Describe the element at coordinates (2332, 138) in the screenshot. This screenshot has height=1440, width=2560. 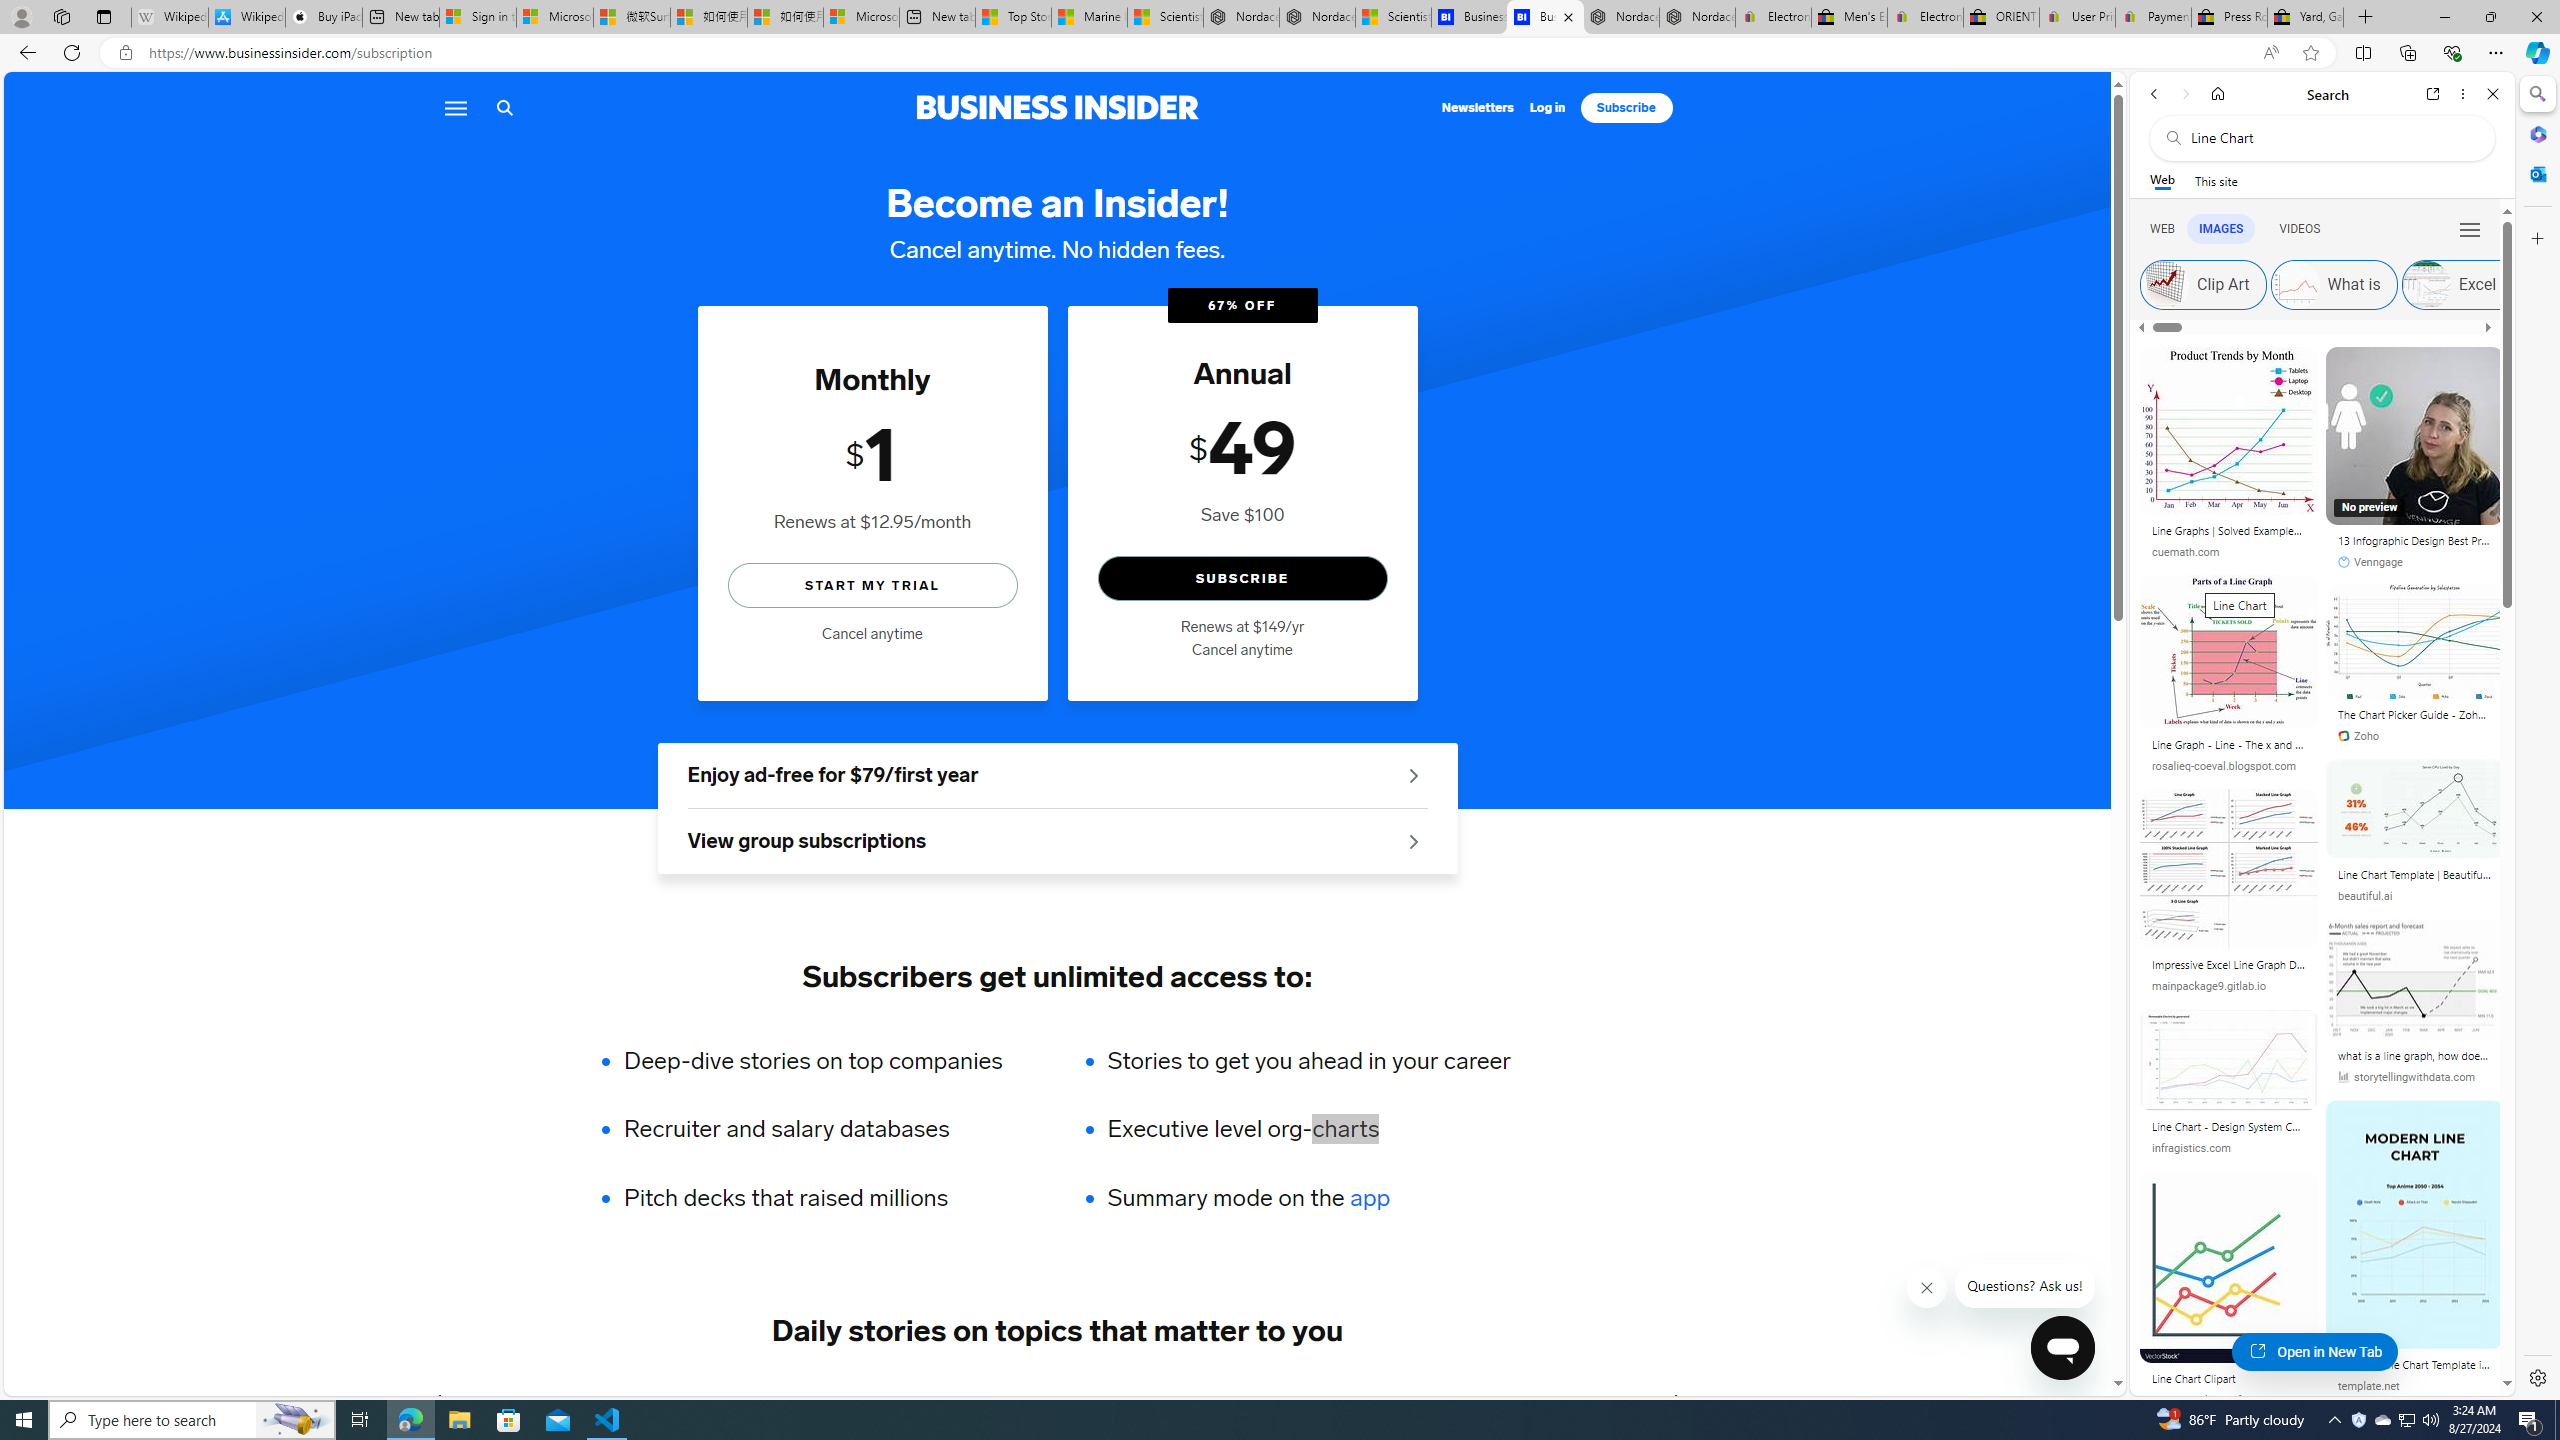
I see `Search the web` at that location.